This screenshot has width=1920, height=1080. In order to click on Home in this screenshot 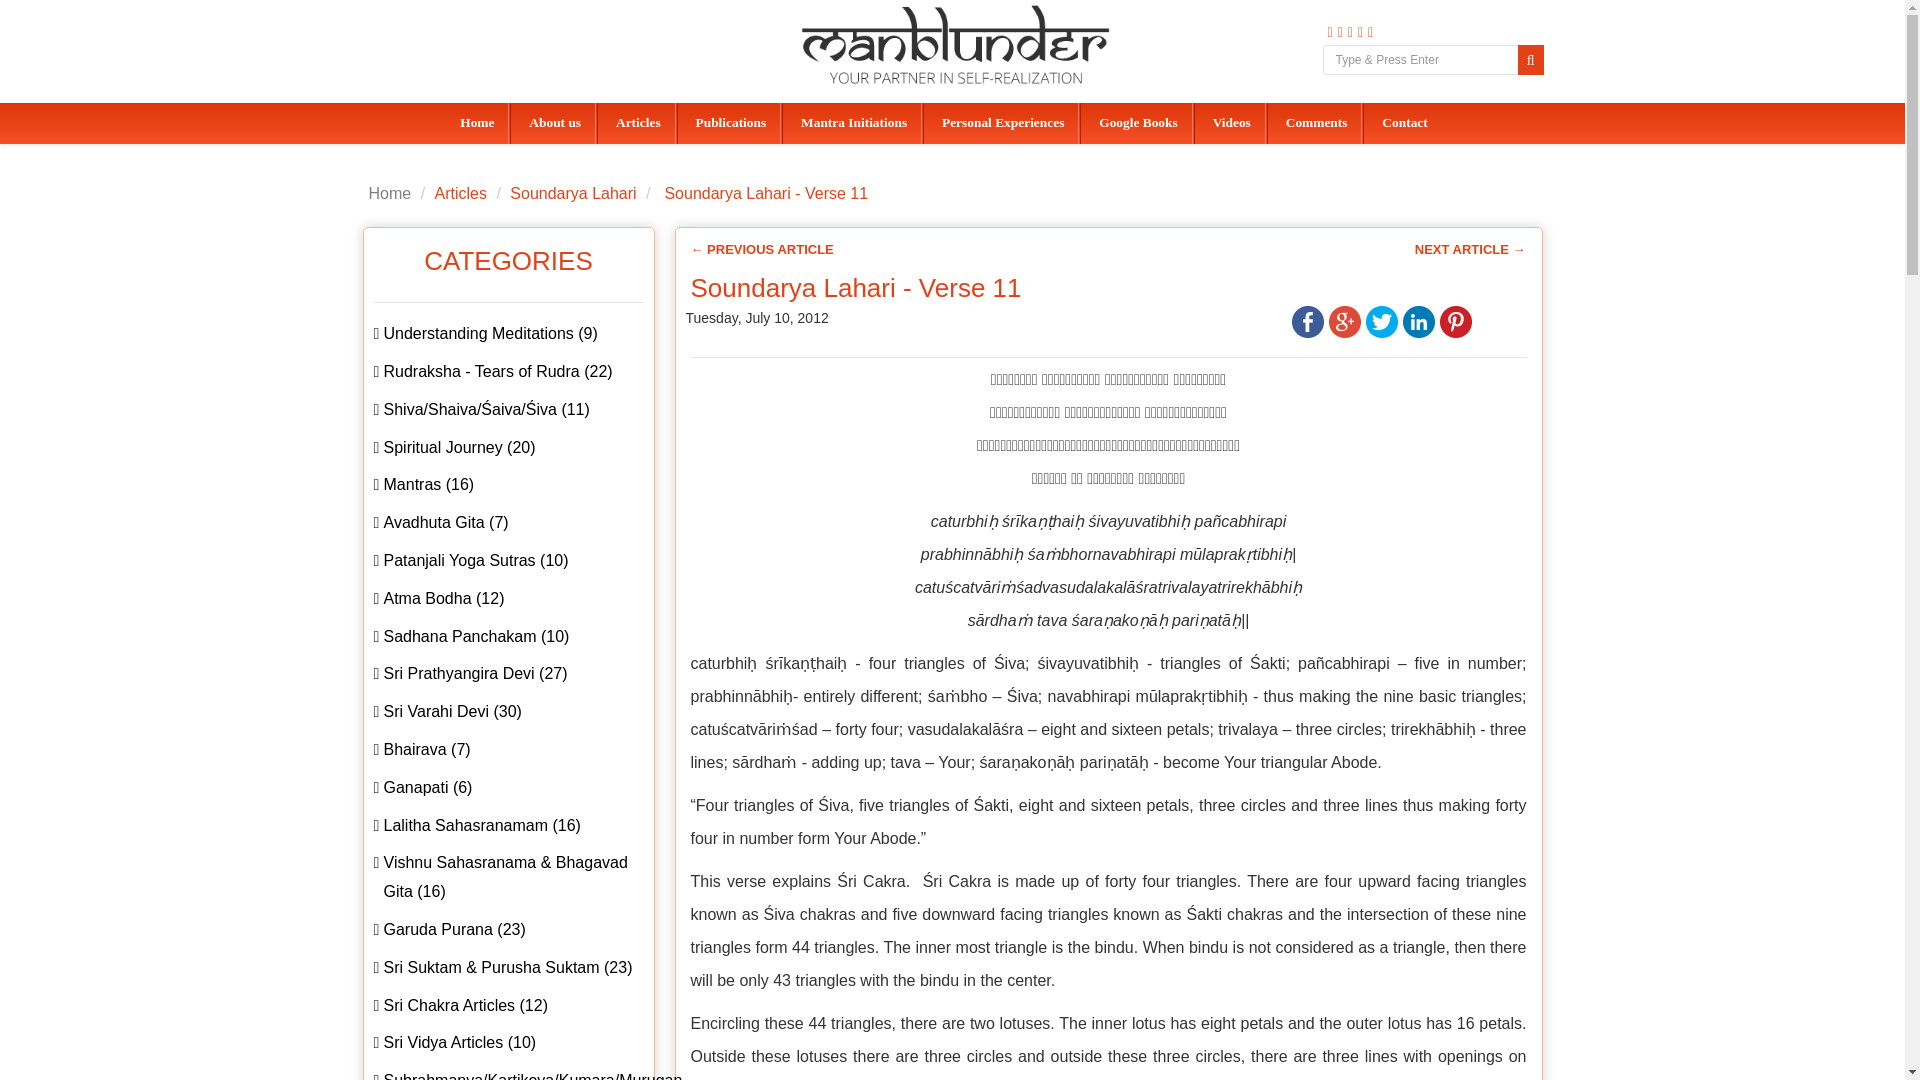, I will do `click(389, 192)`.